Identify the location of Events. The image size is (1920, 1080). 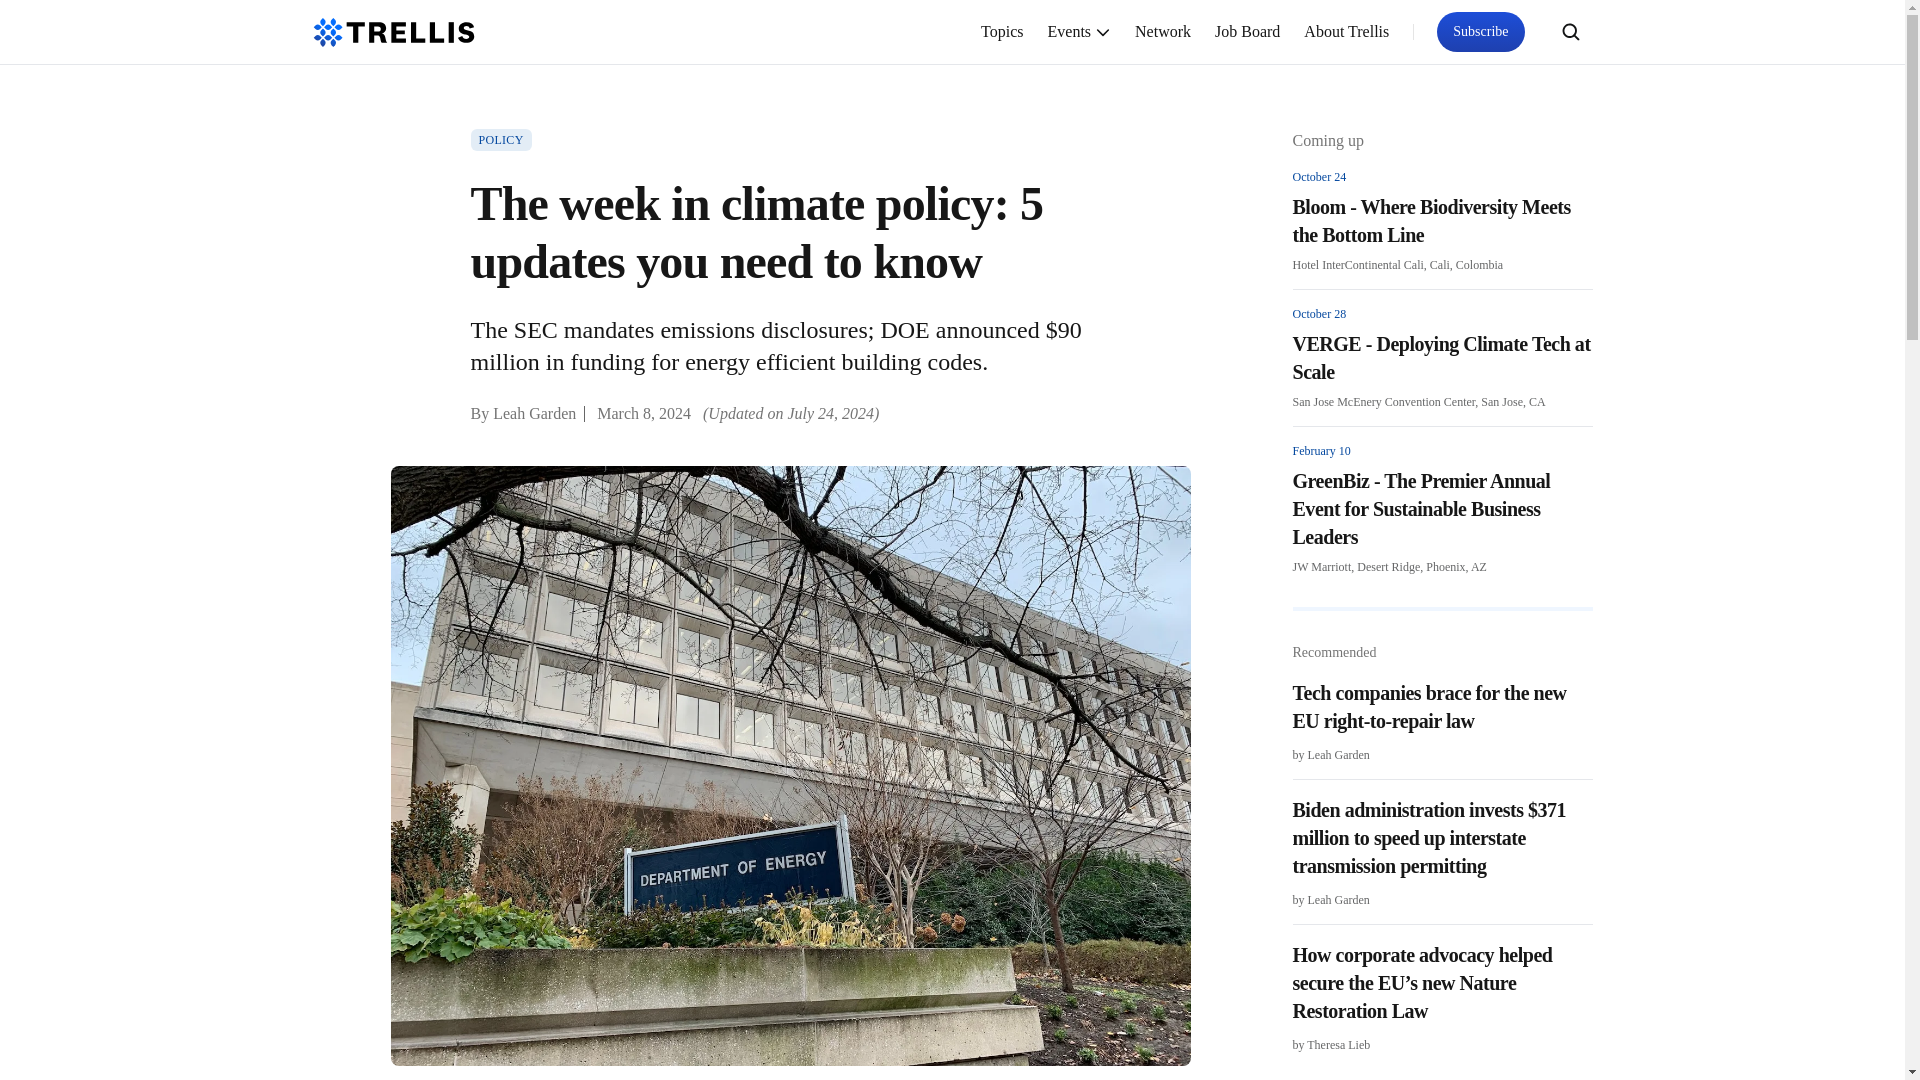
(1080, 32).